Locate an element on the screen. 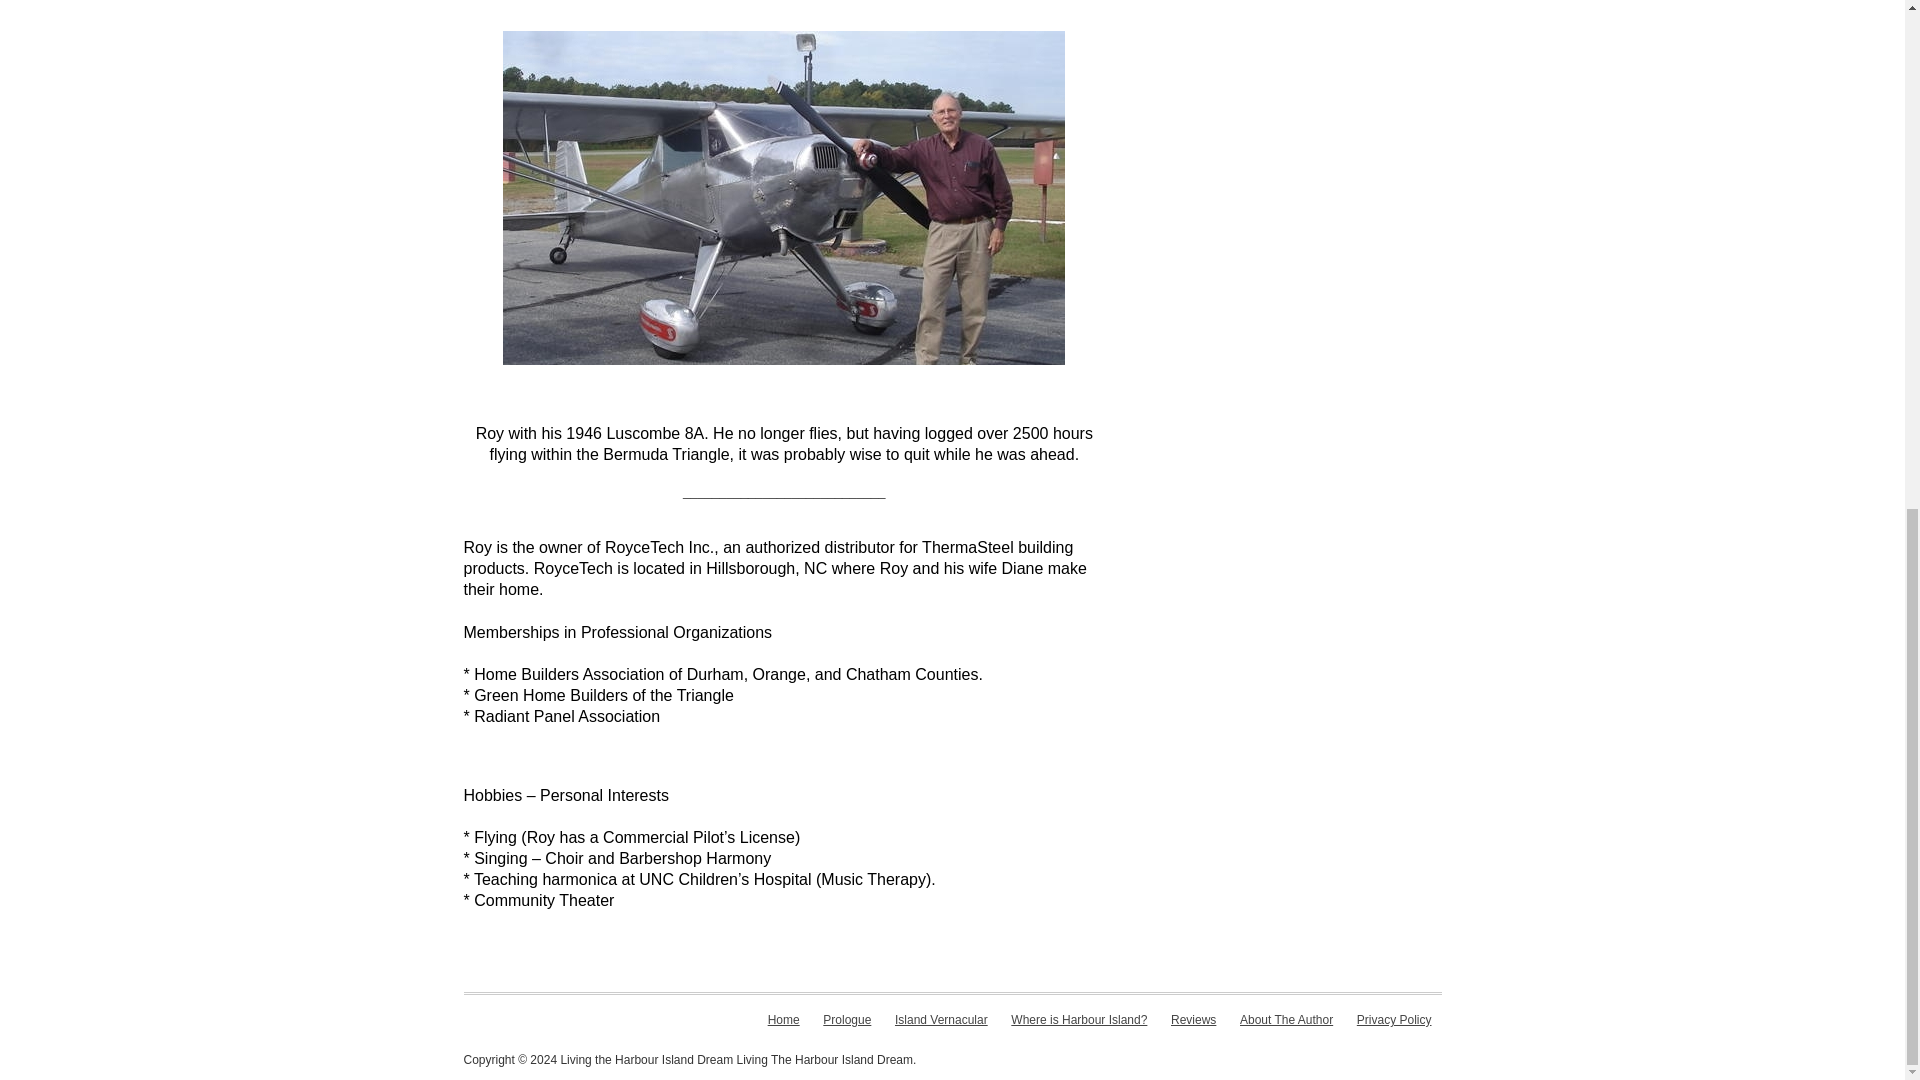 The width and height of the screenshot is (1920, 1080). Living the Harbour Island Dream is located at coordinates (646, 1060).